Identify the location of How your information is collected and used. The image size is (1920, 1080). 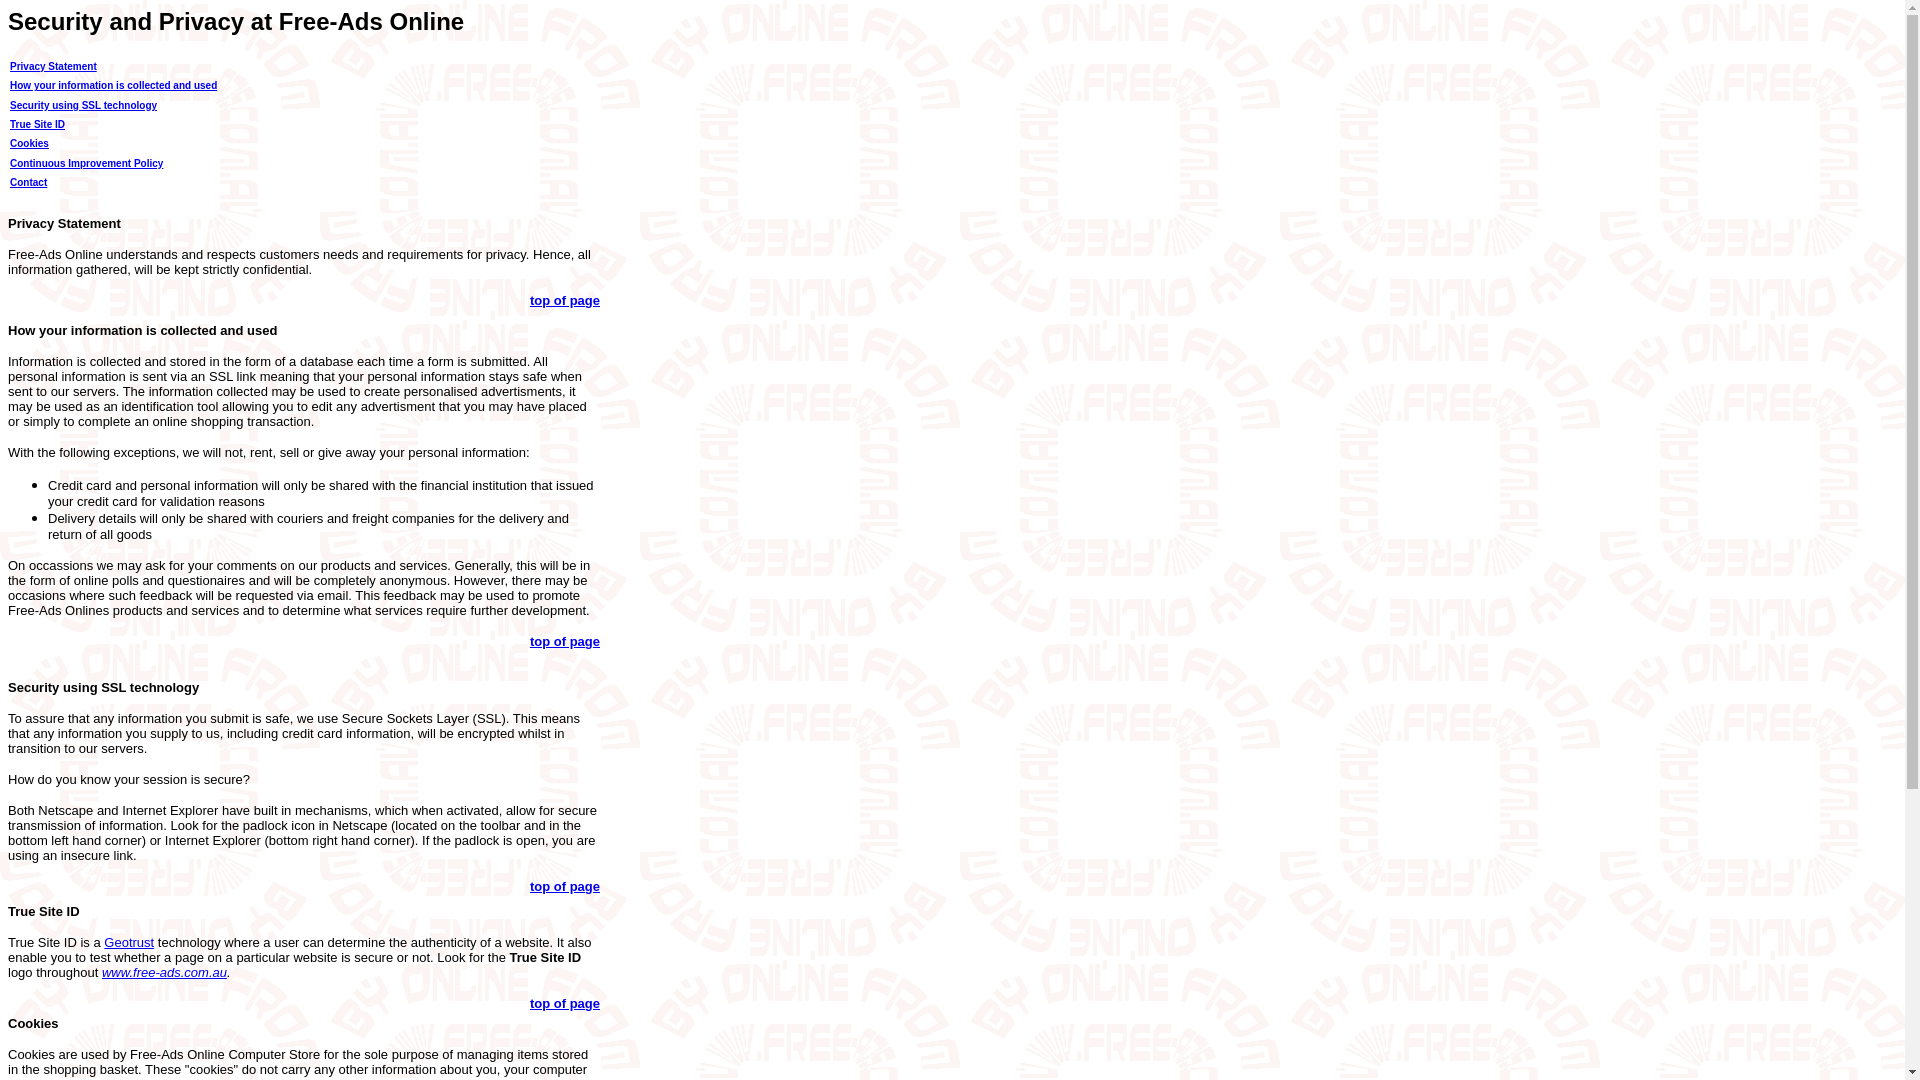
(112, 84).